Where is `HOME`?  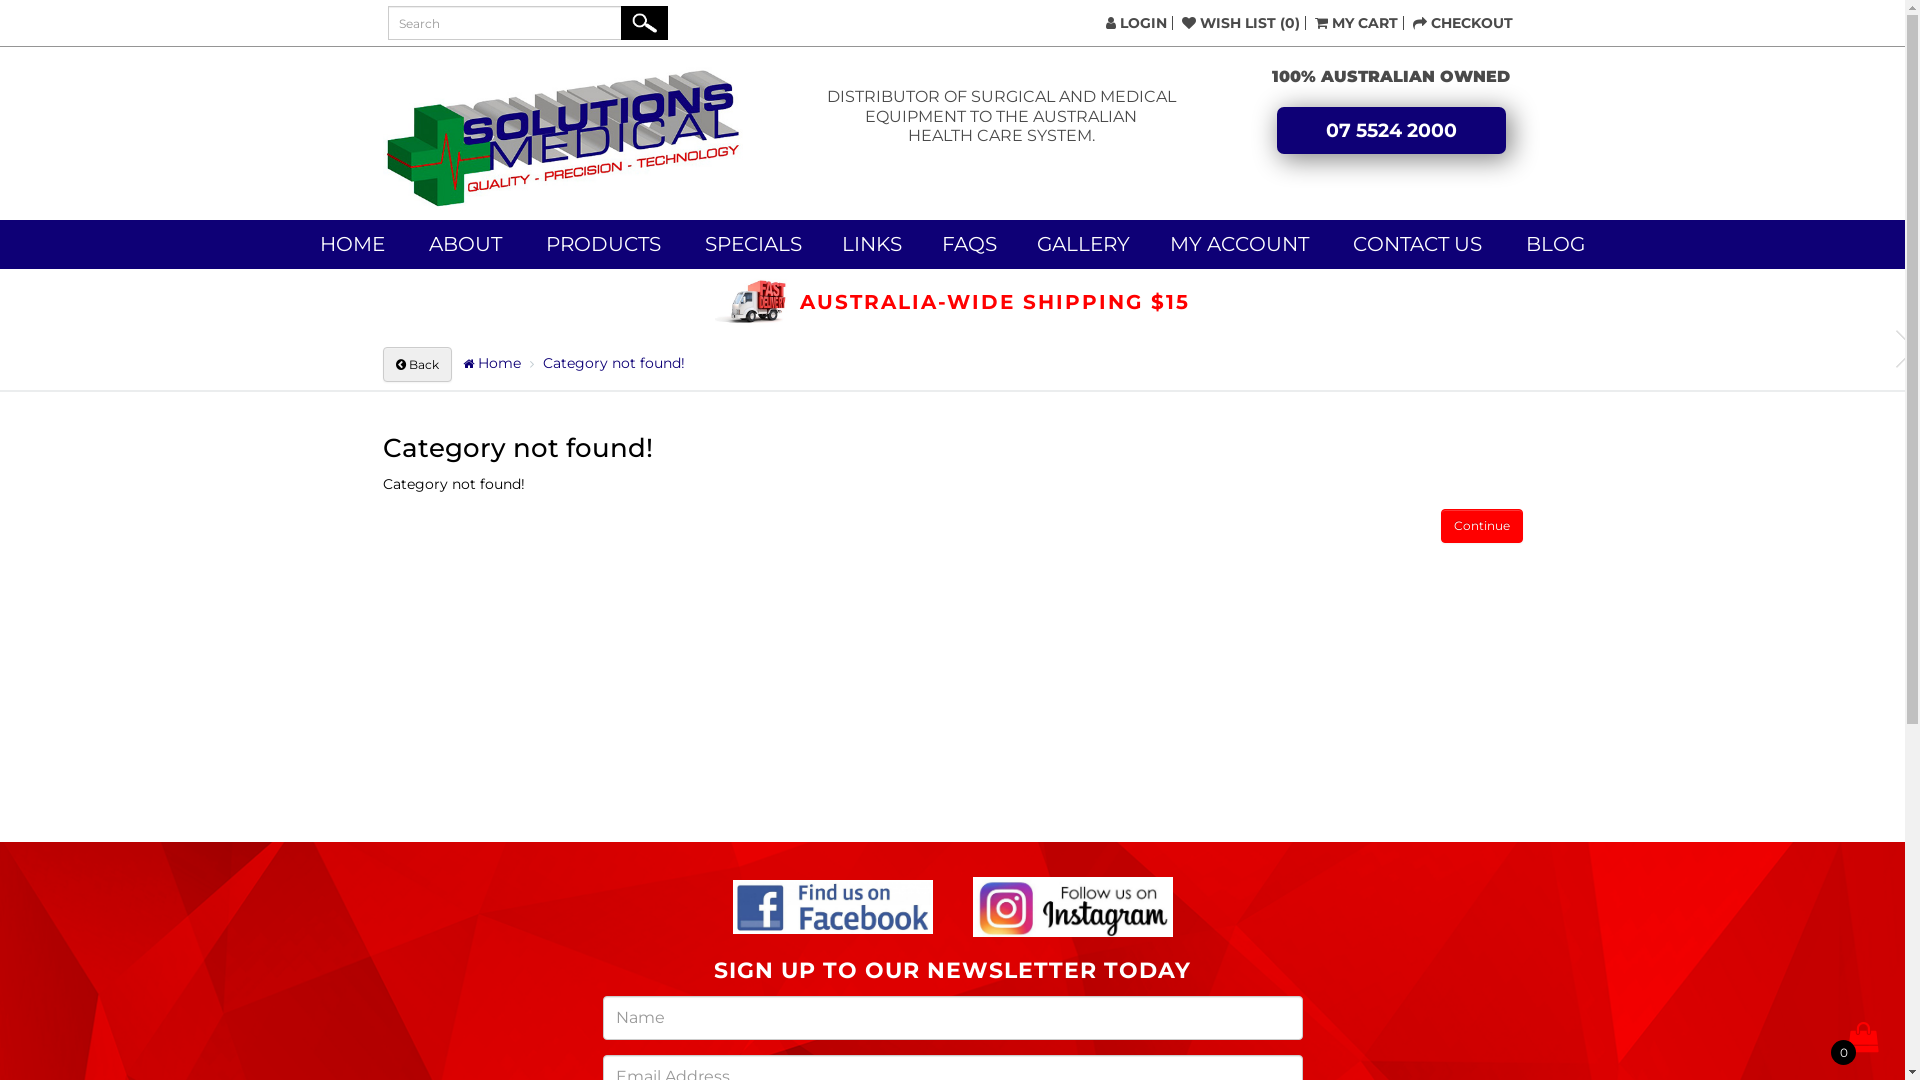
HOME is located at coordinates (352, 245).